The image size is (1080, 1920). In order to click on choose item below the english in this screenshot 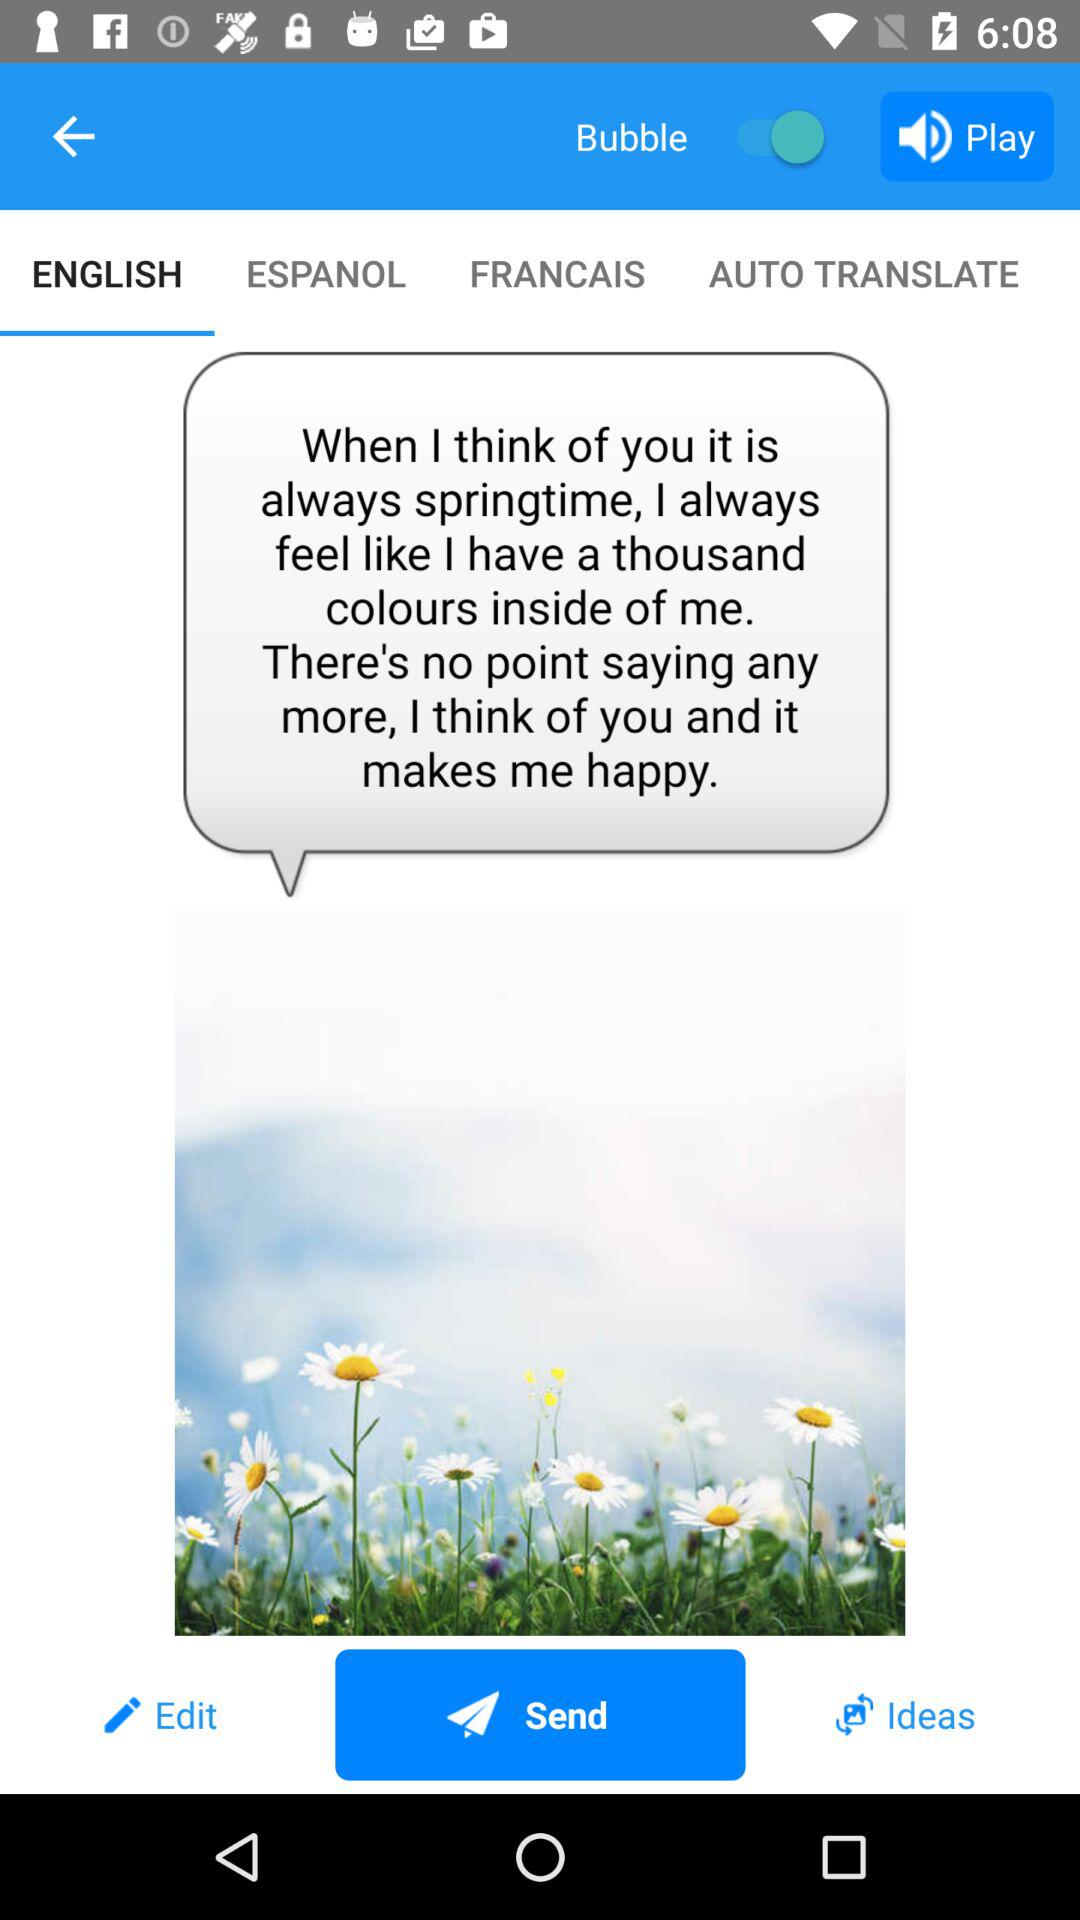, I will do `click(540, 987)`.